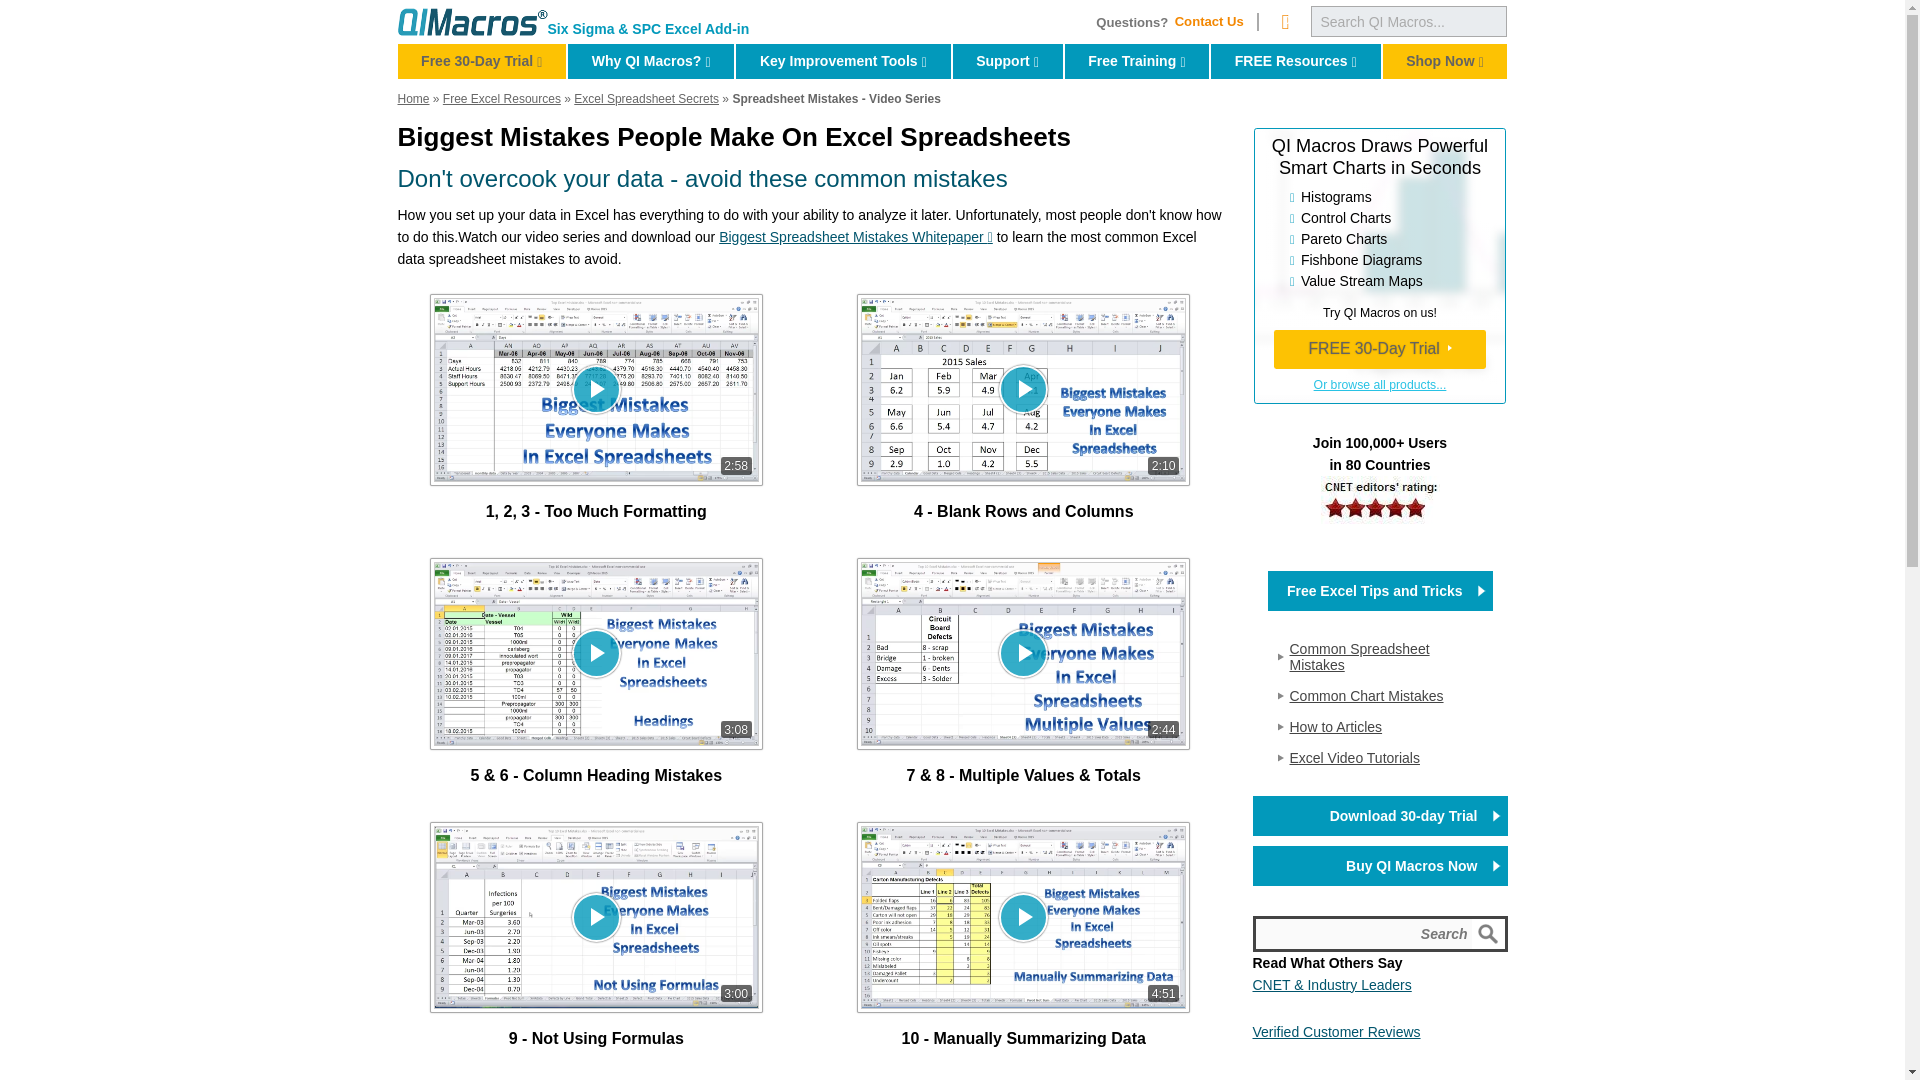  I want to click on Home, so click(472, 21).